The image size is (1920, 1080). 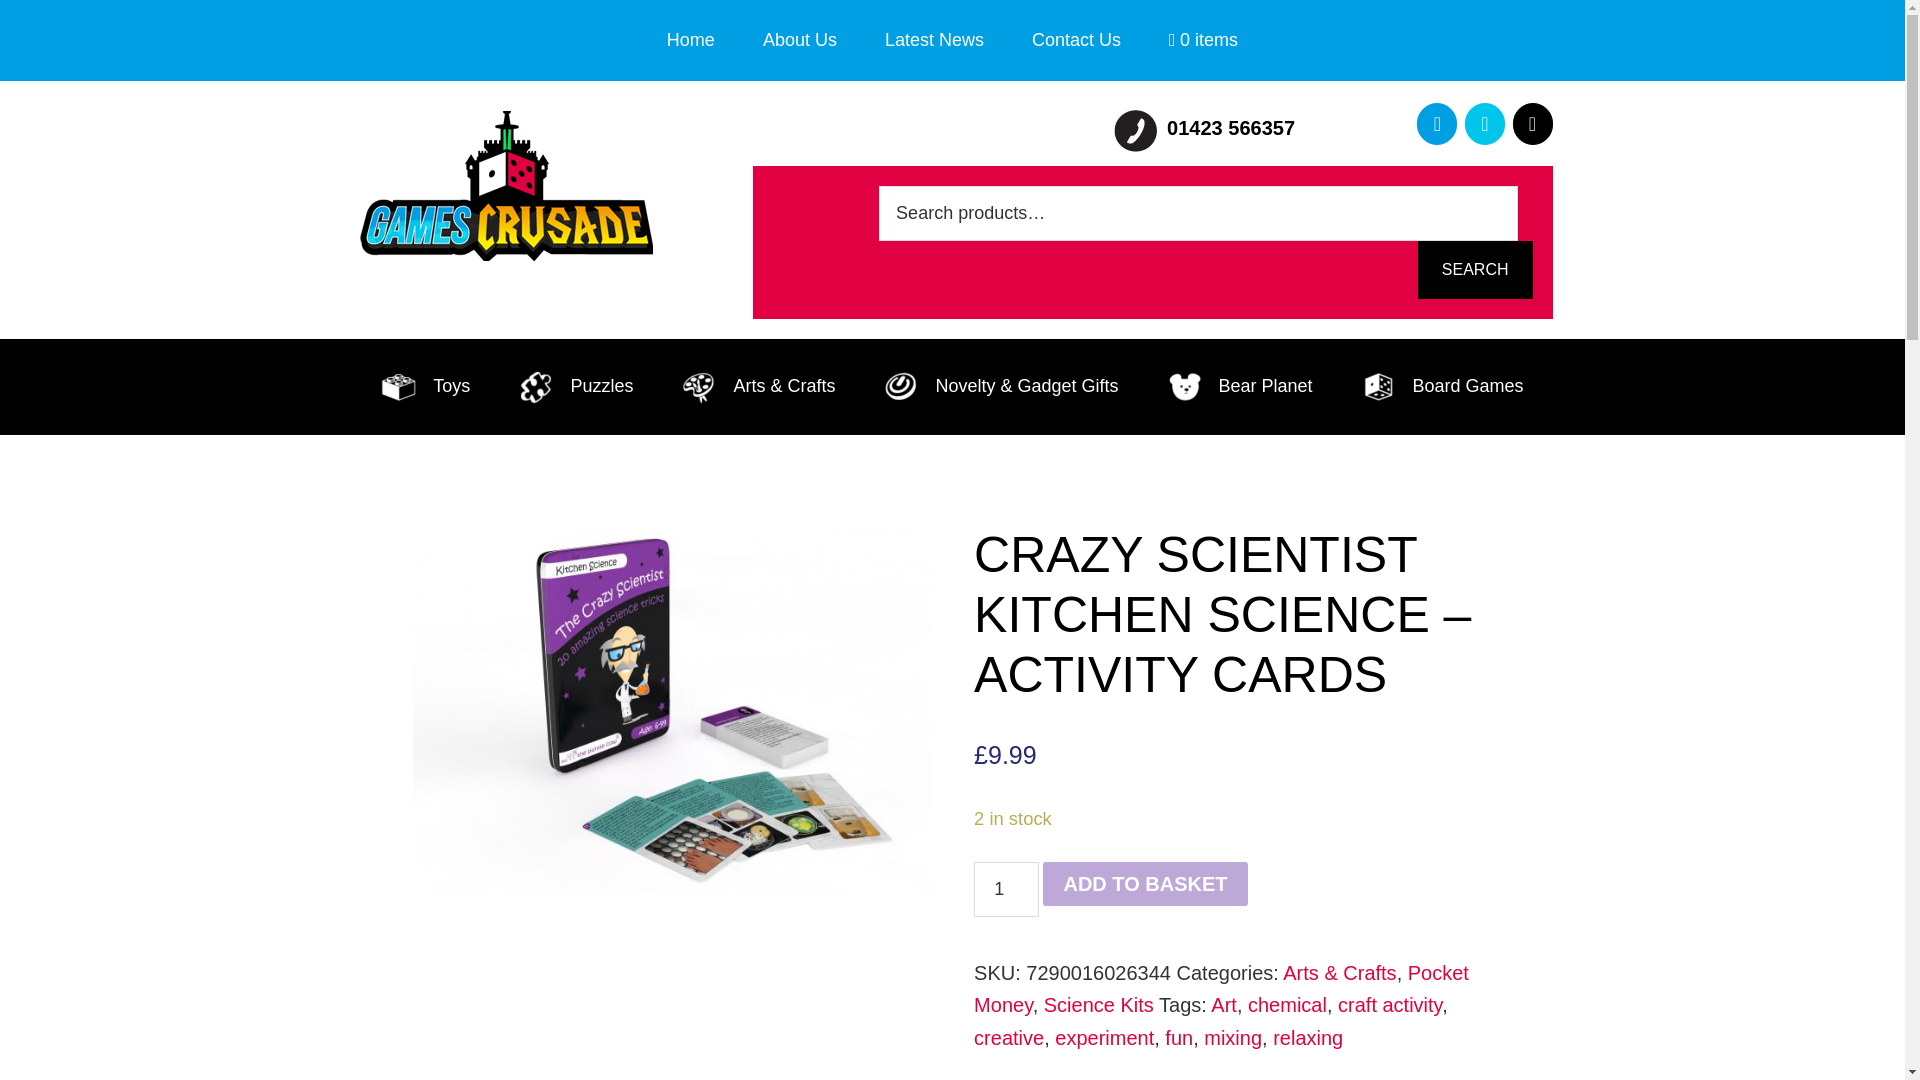 I want to click on Toys, so click(x=425, y=387).